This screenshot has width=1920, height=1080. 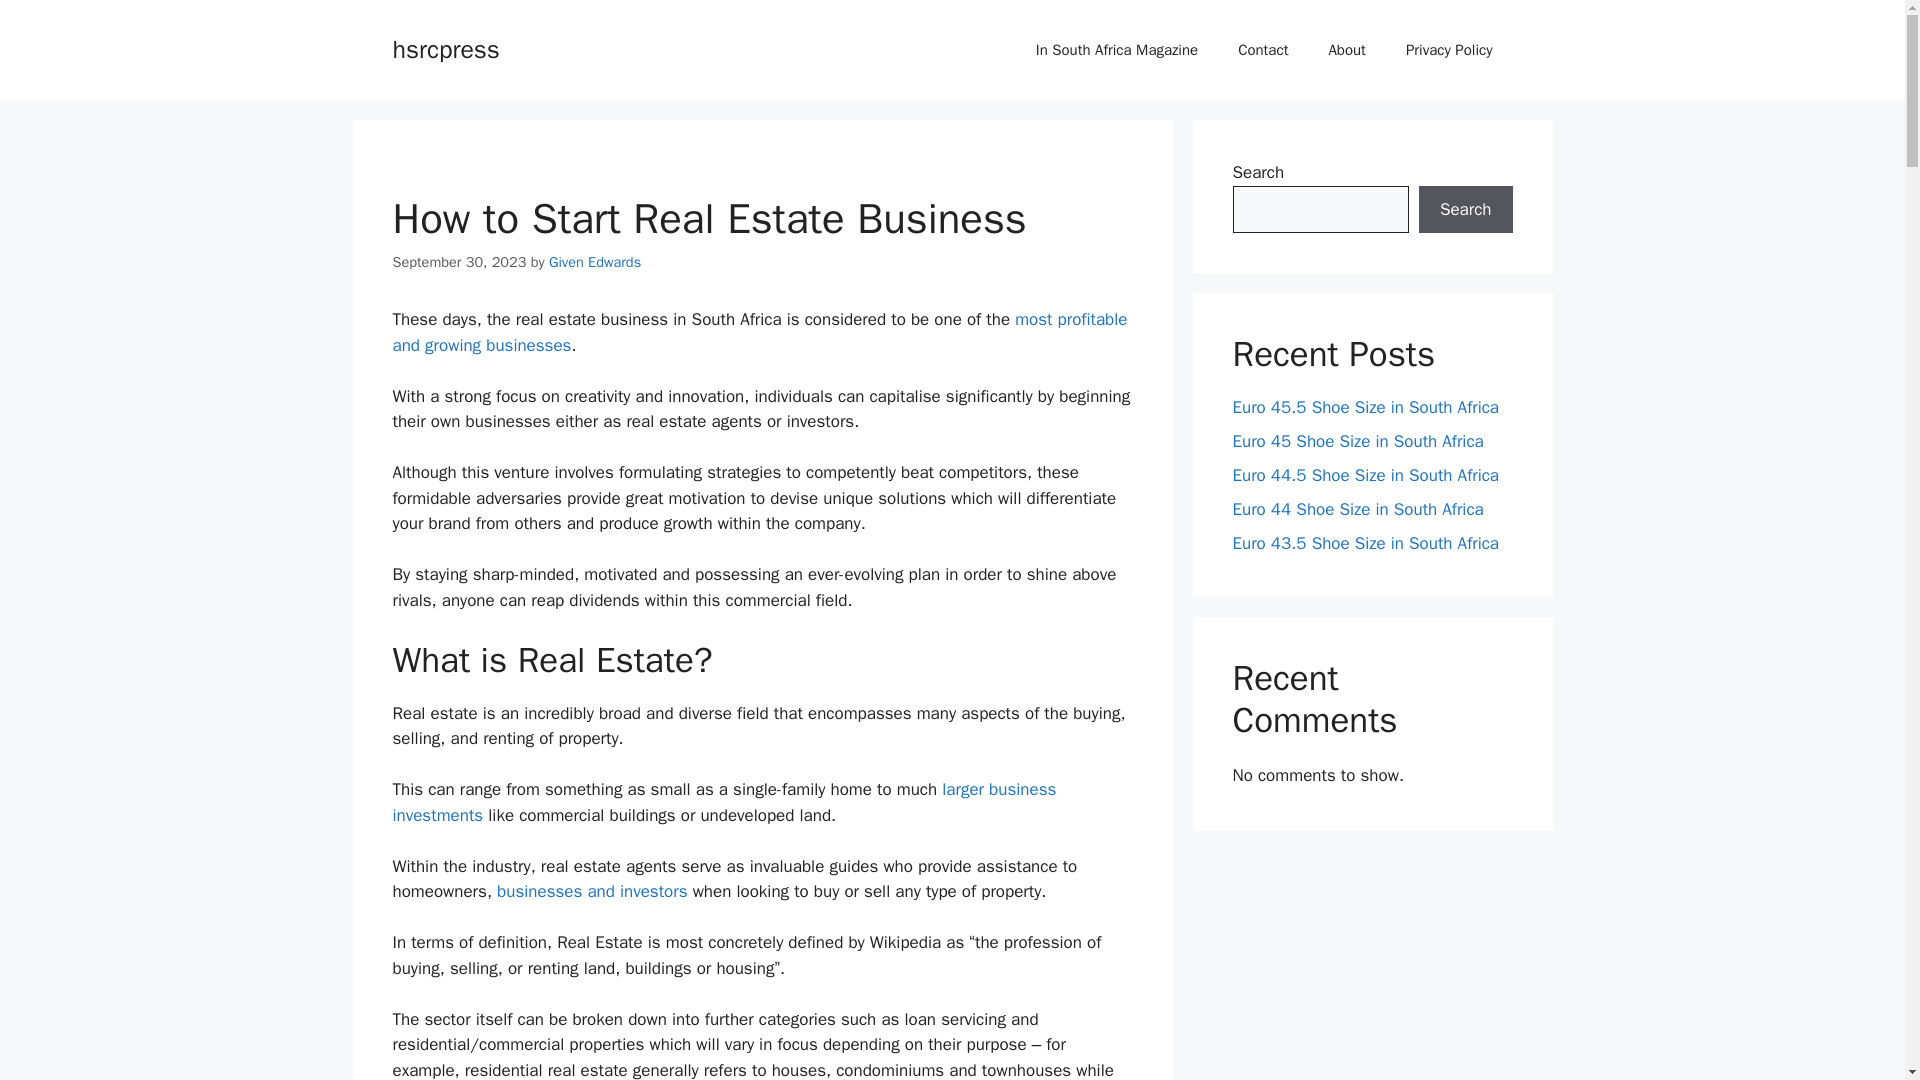 I want to click on View all posts by Given Edwards, so click(x=595, y=262).